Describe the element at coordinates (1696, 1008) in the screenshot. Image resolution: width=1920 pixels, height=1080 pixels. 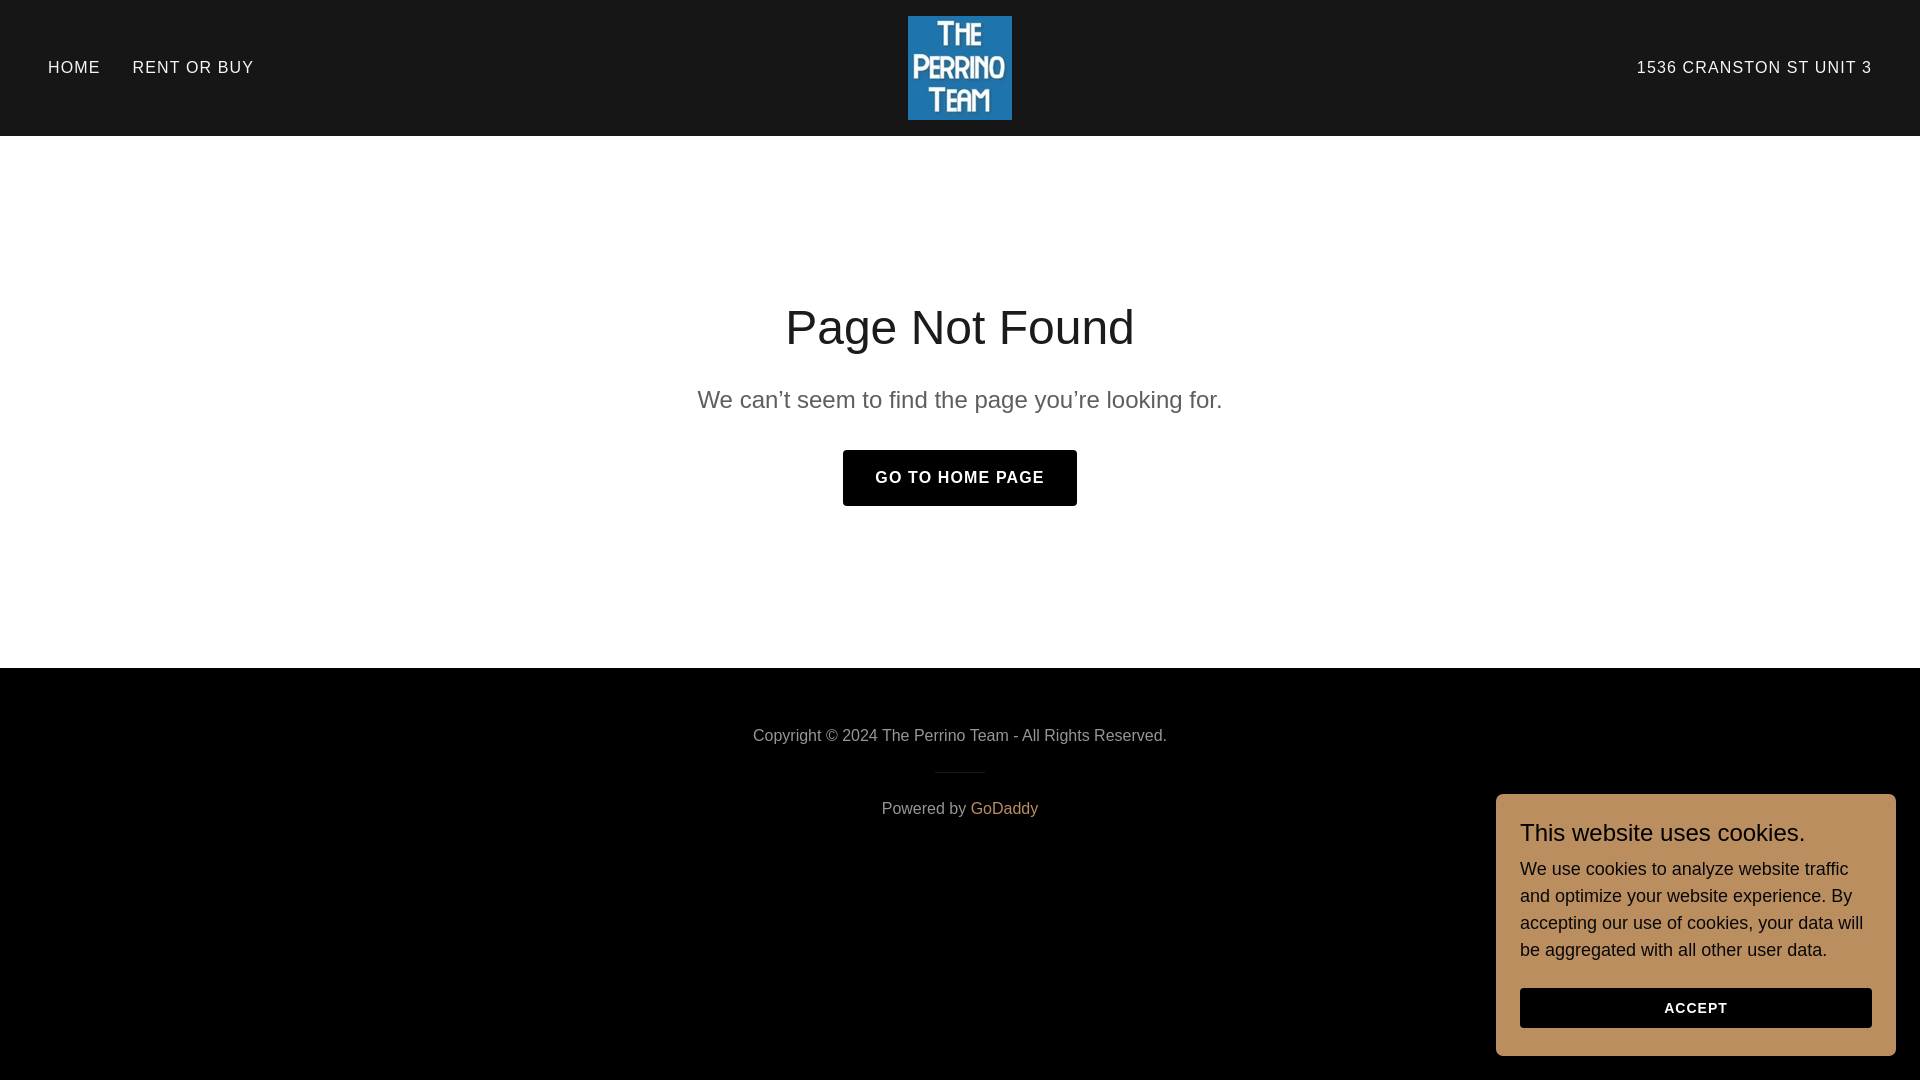
I see `ACCEPT` at that location.